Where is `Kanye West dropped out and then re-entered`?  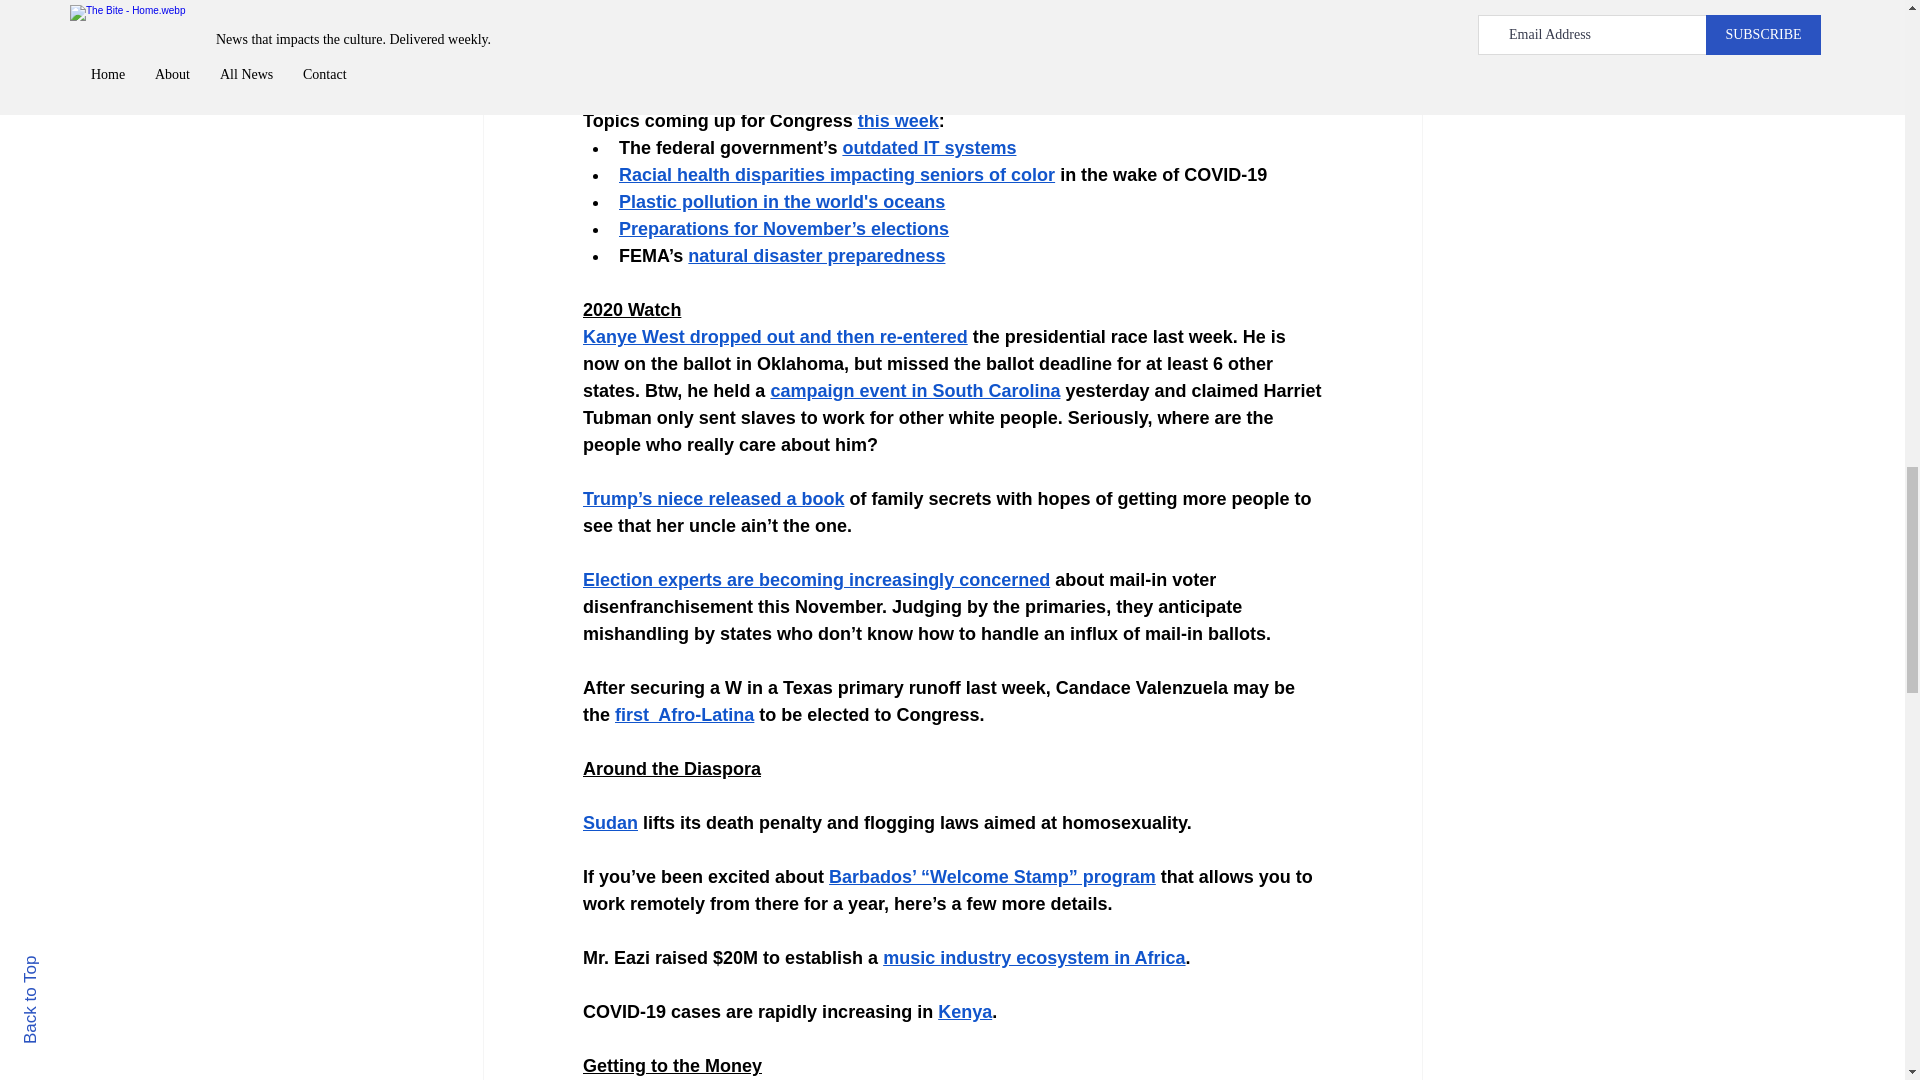
Kanye West dropped out and then re-entered is located at coordinates (774, 336).